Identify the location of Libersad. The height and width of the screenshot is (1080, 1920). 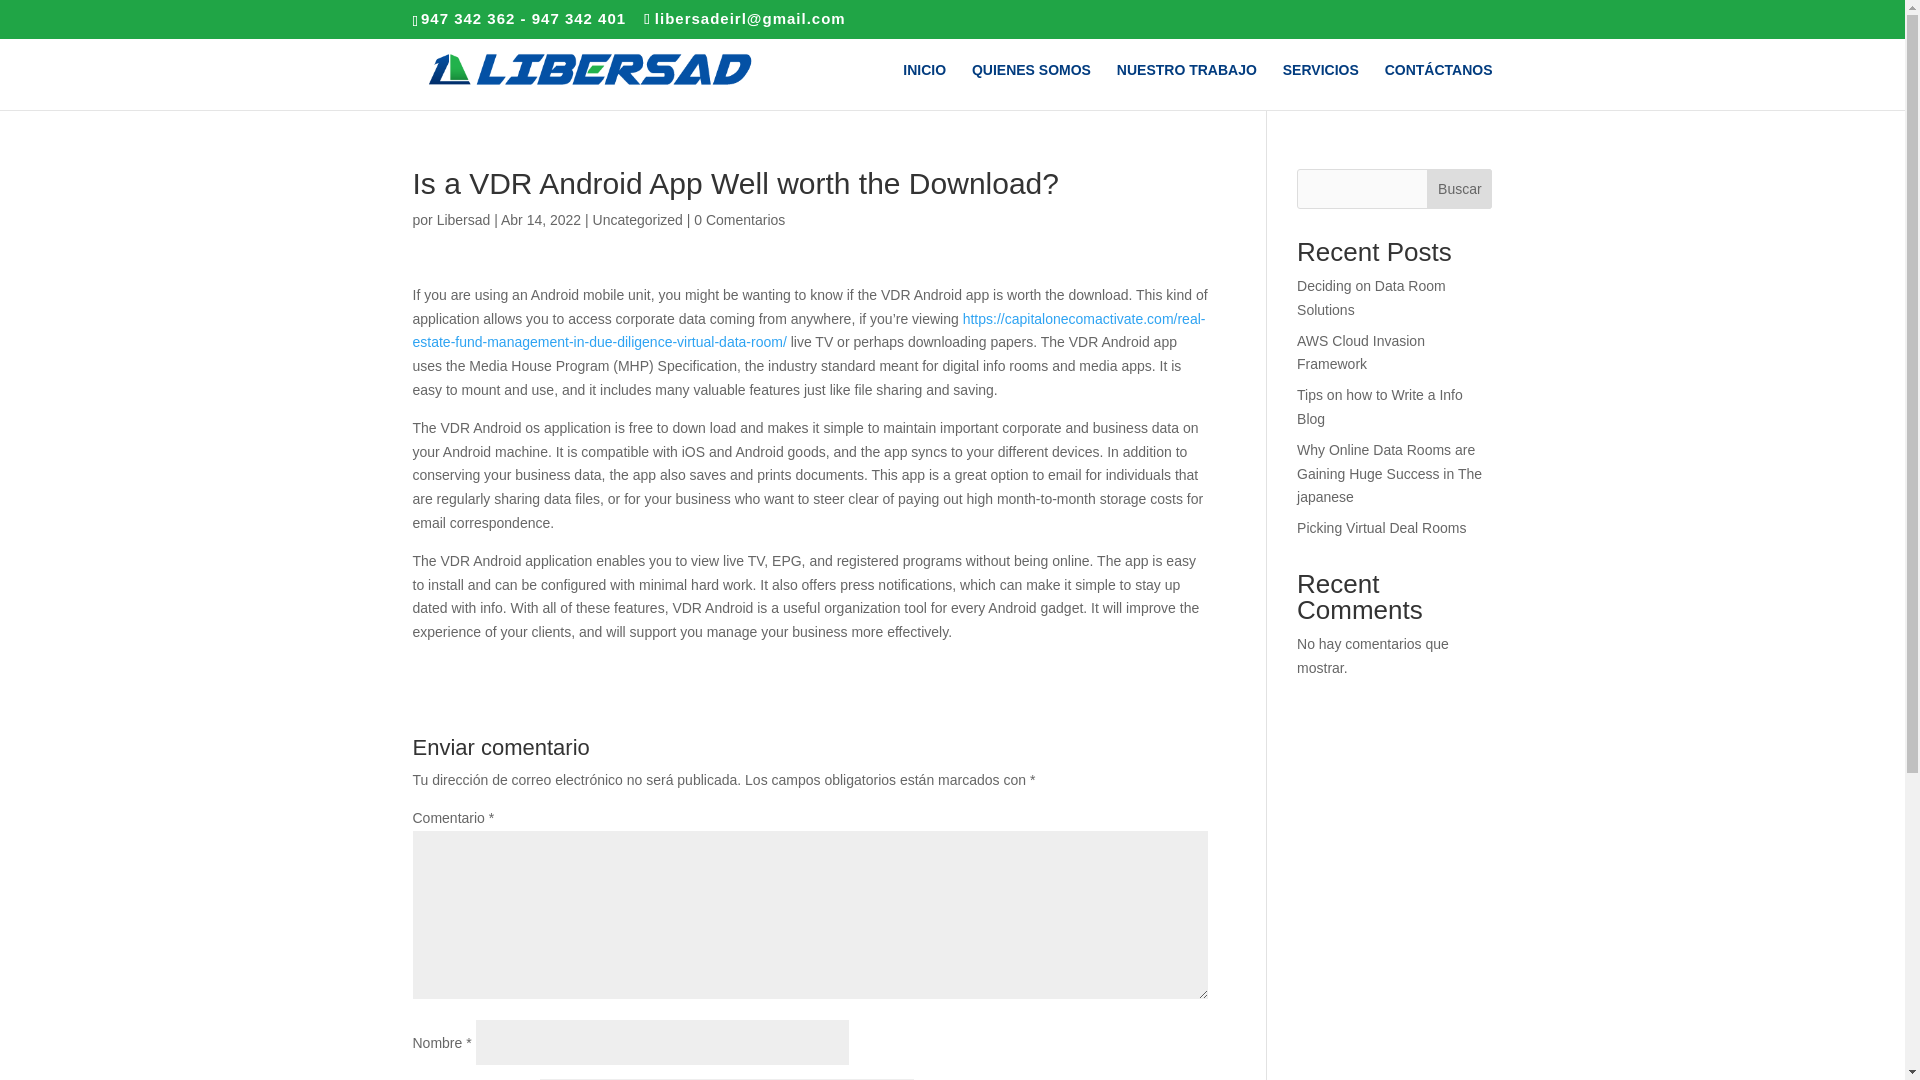
(464, 219).